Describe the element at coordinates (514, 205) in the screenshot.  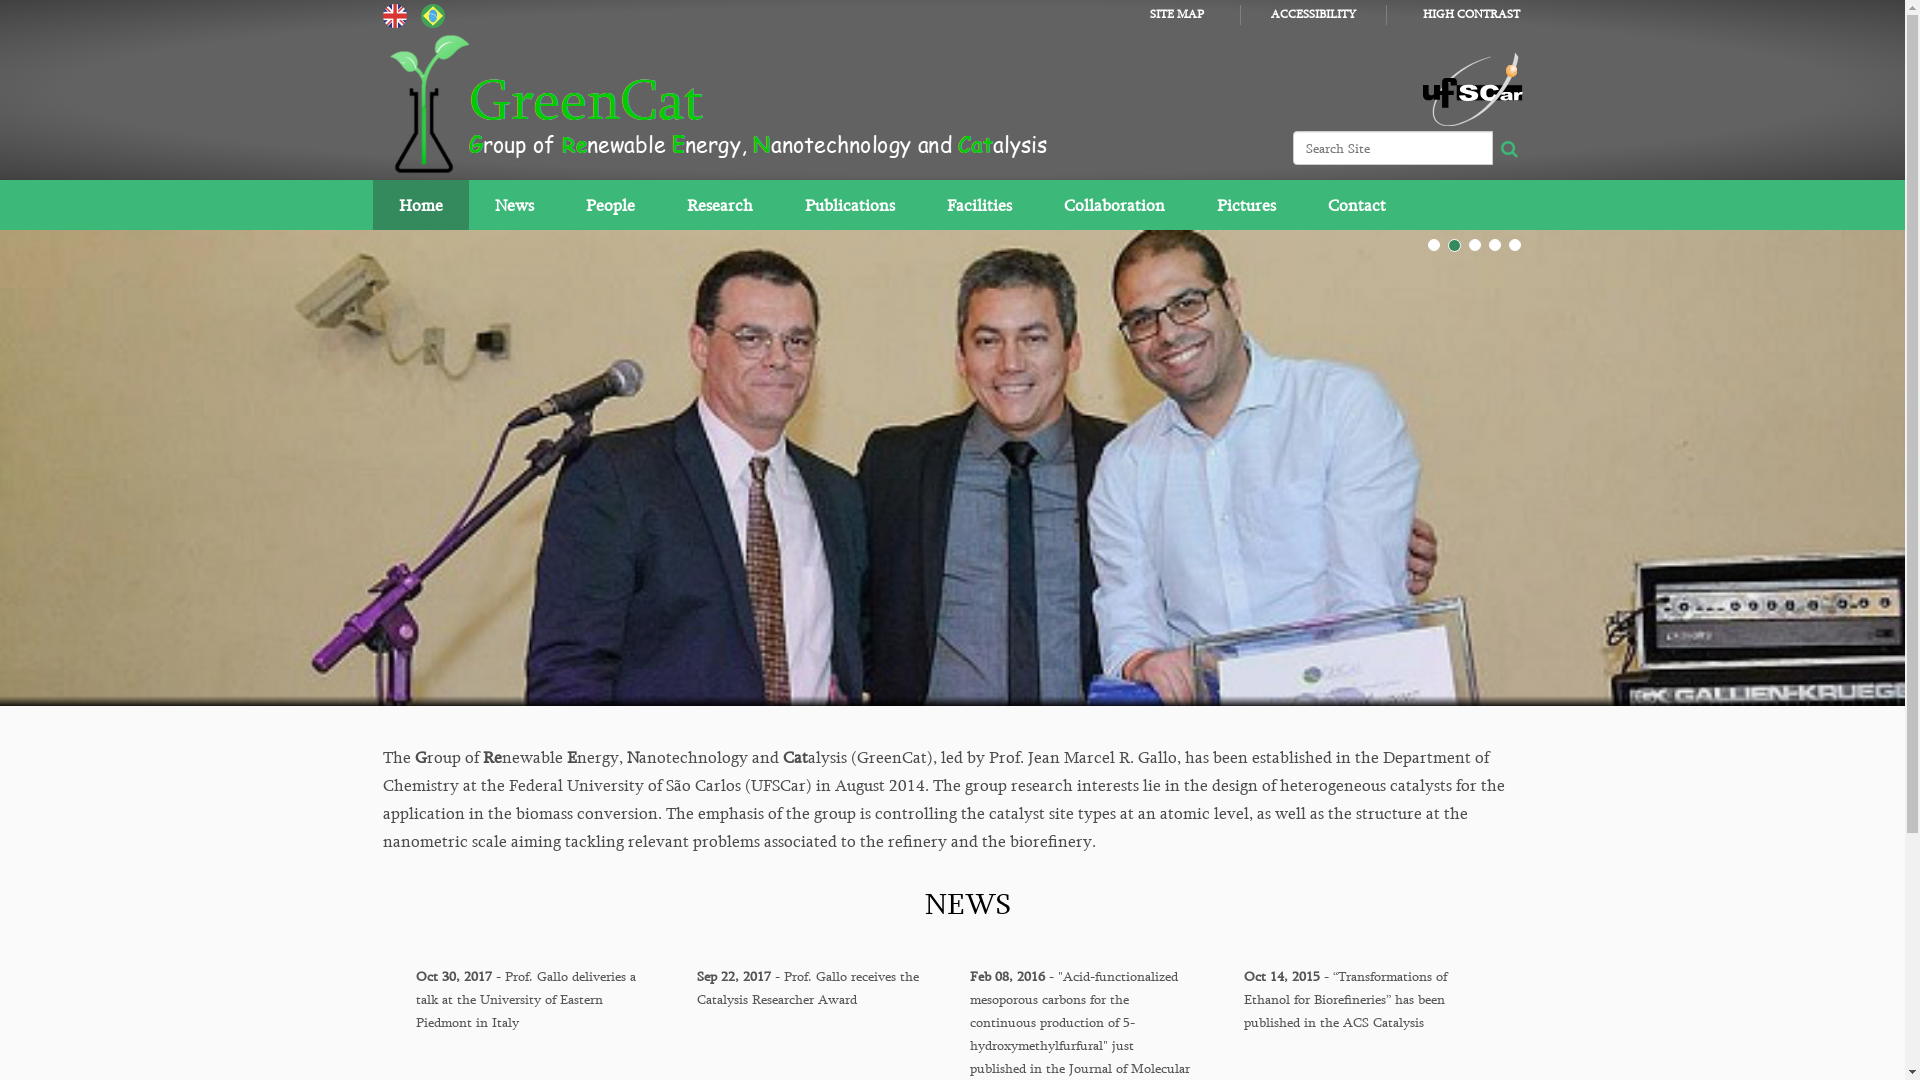
I see `News` at that location.